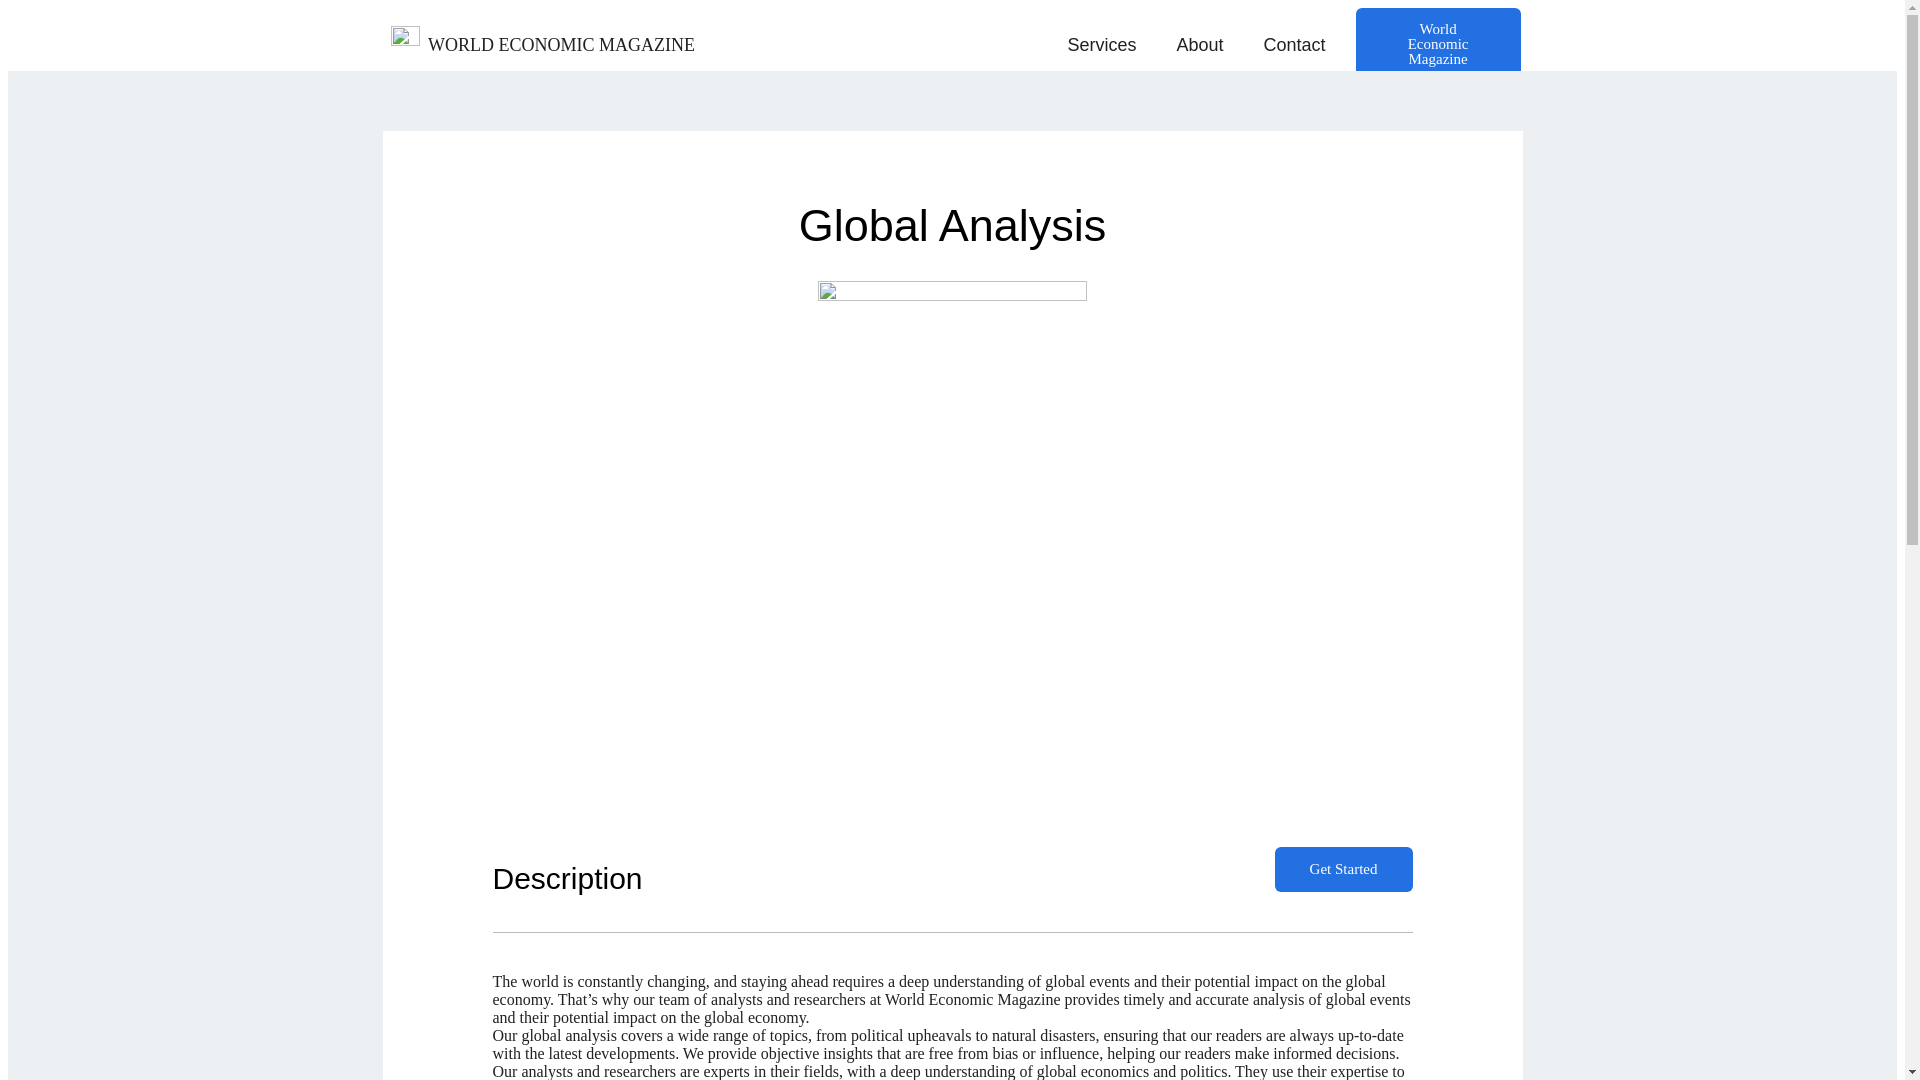 Image resolution: width=1920 pixels, height=1080 pixels. I want to click on Services, so click(1100, 44).